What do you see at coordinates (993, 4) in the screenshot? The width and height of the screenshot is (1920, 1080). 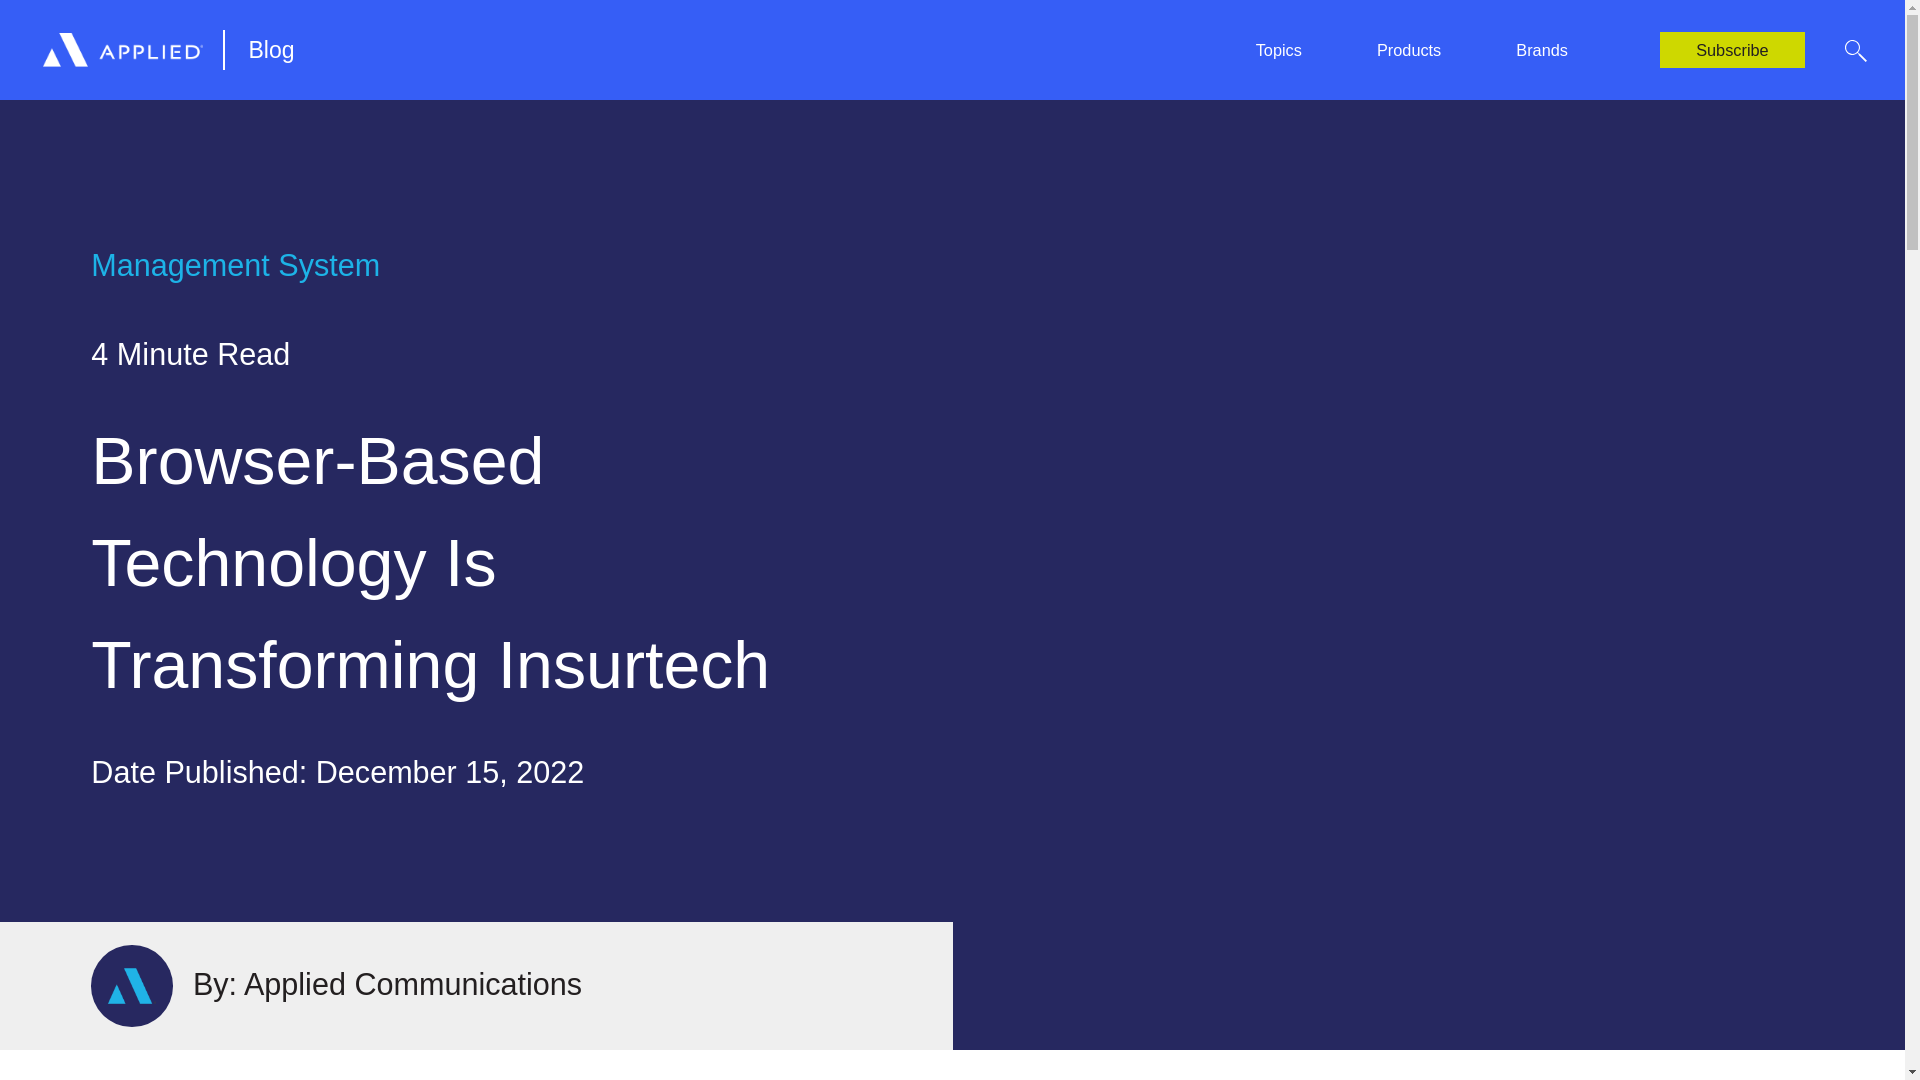 I see `Applied Pay` at bounding box center [993, 4].